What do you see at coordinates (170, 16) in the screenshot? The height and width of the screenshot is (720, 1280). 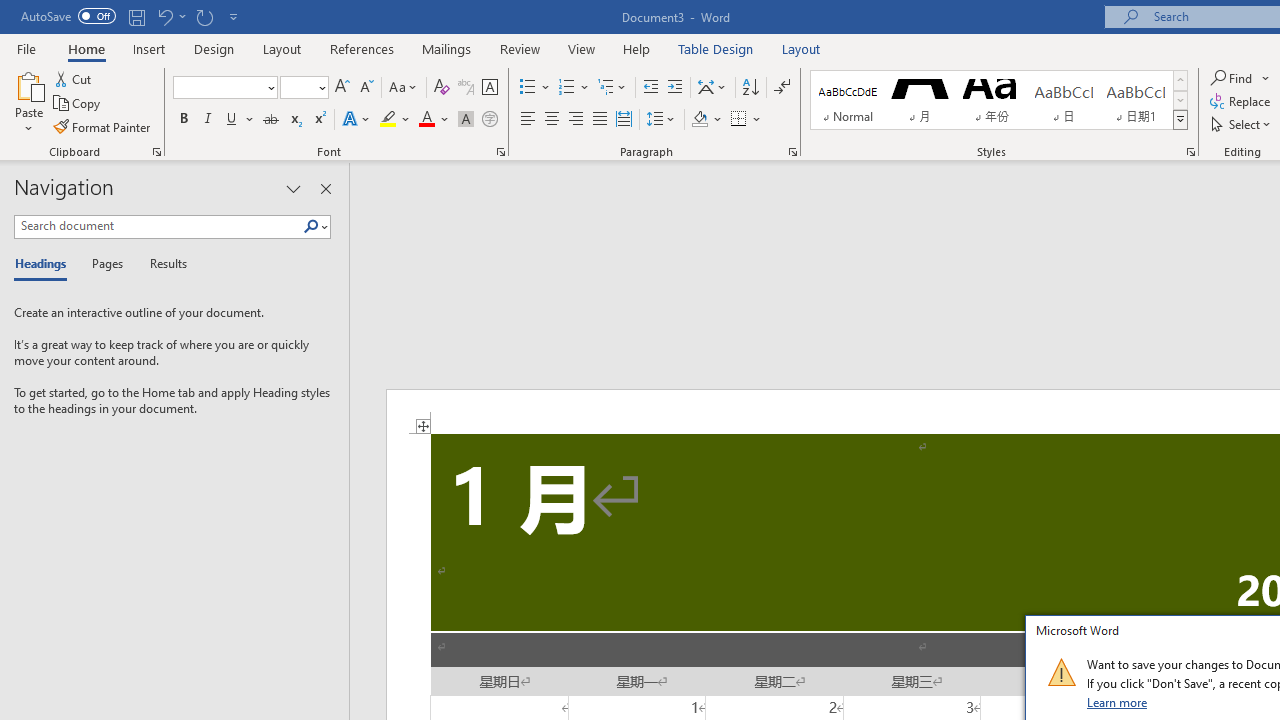 I see `Undo Apply Quick Style` at bounding box center [170, 16].